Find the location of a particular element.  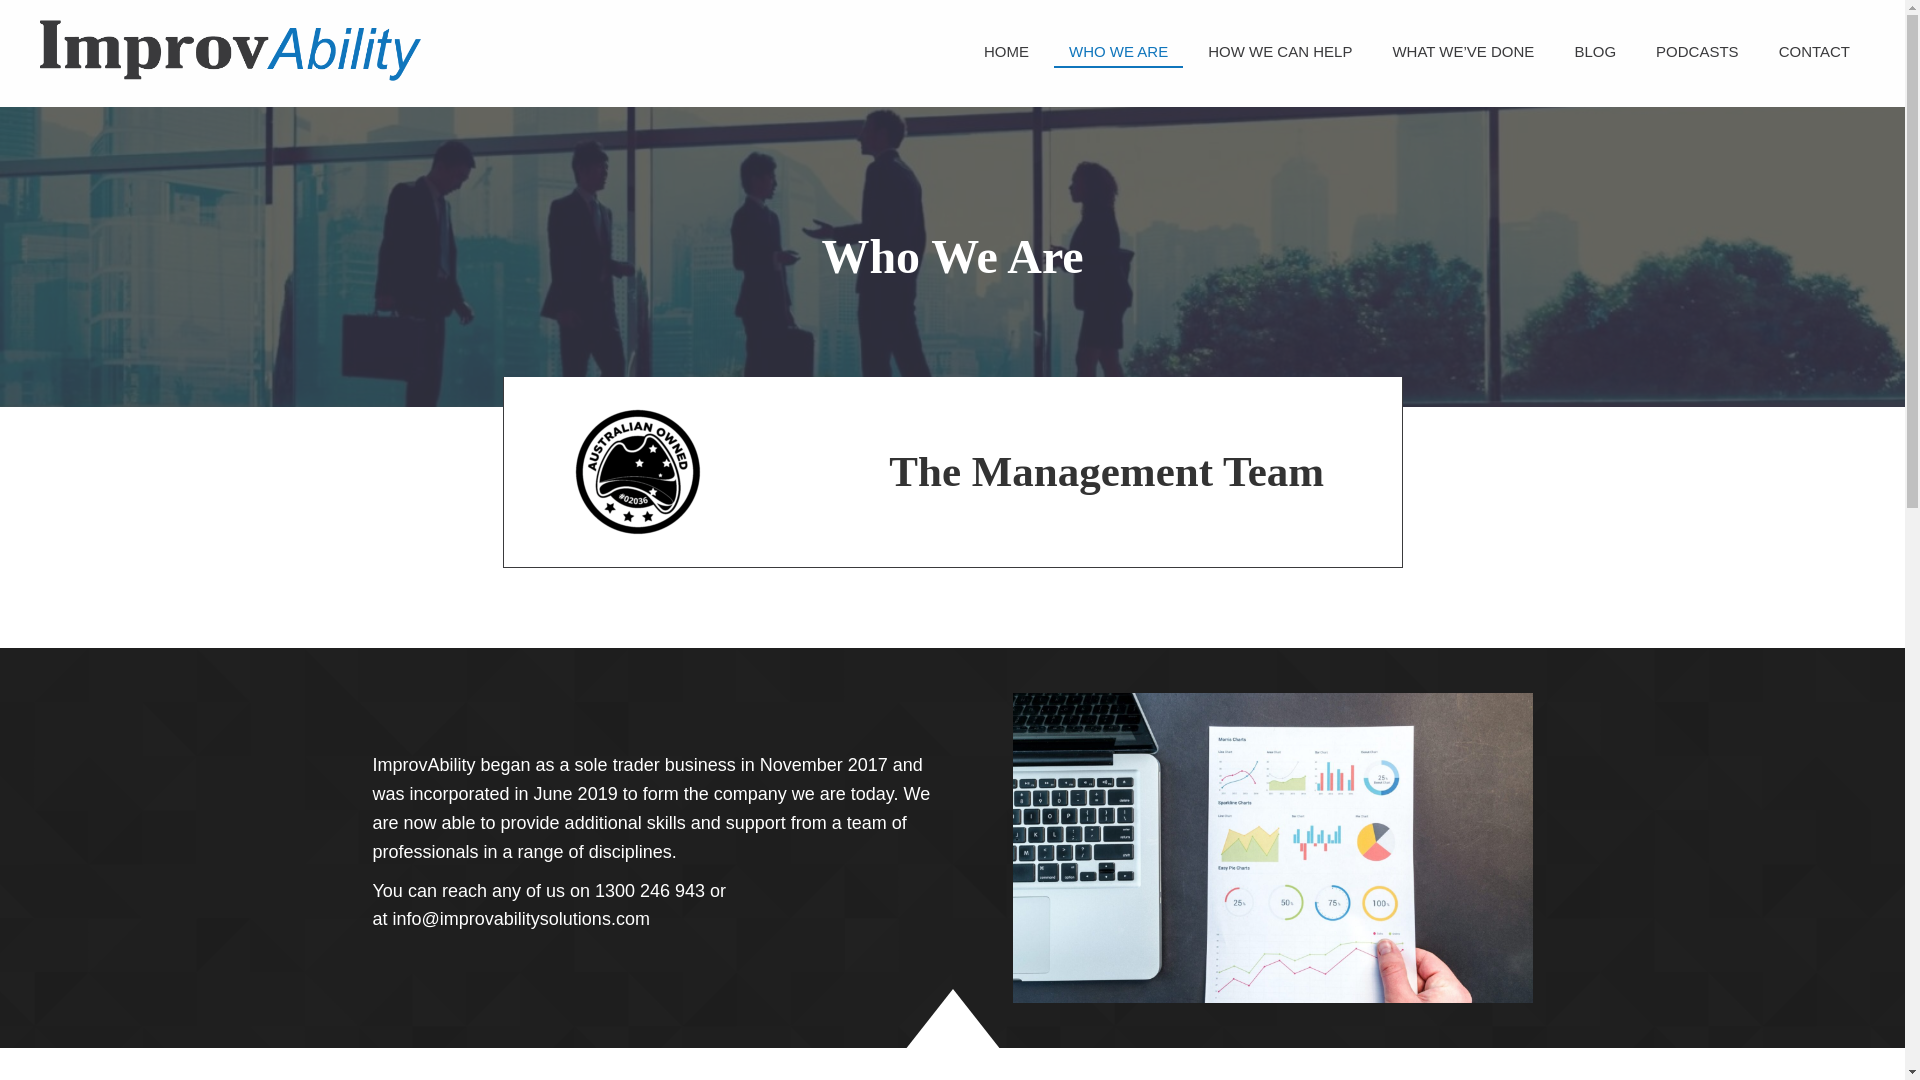

AO-logo-BW-IA is located at coordinates (637, 472).